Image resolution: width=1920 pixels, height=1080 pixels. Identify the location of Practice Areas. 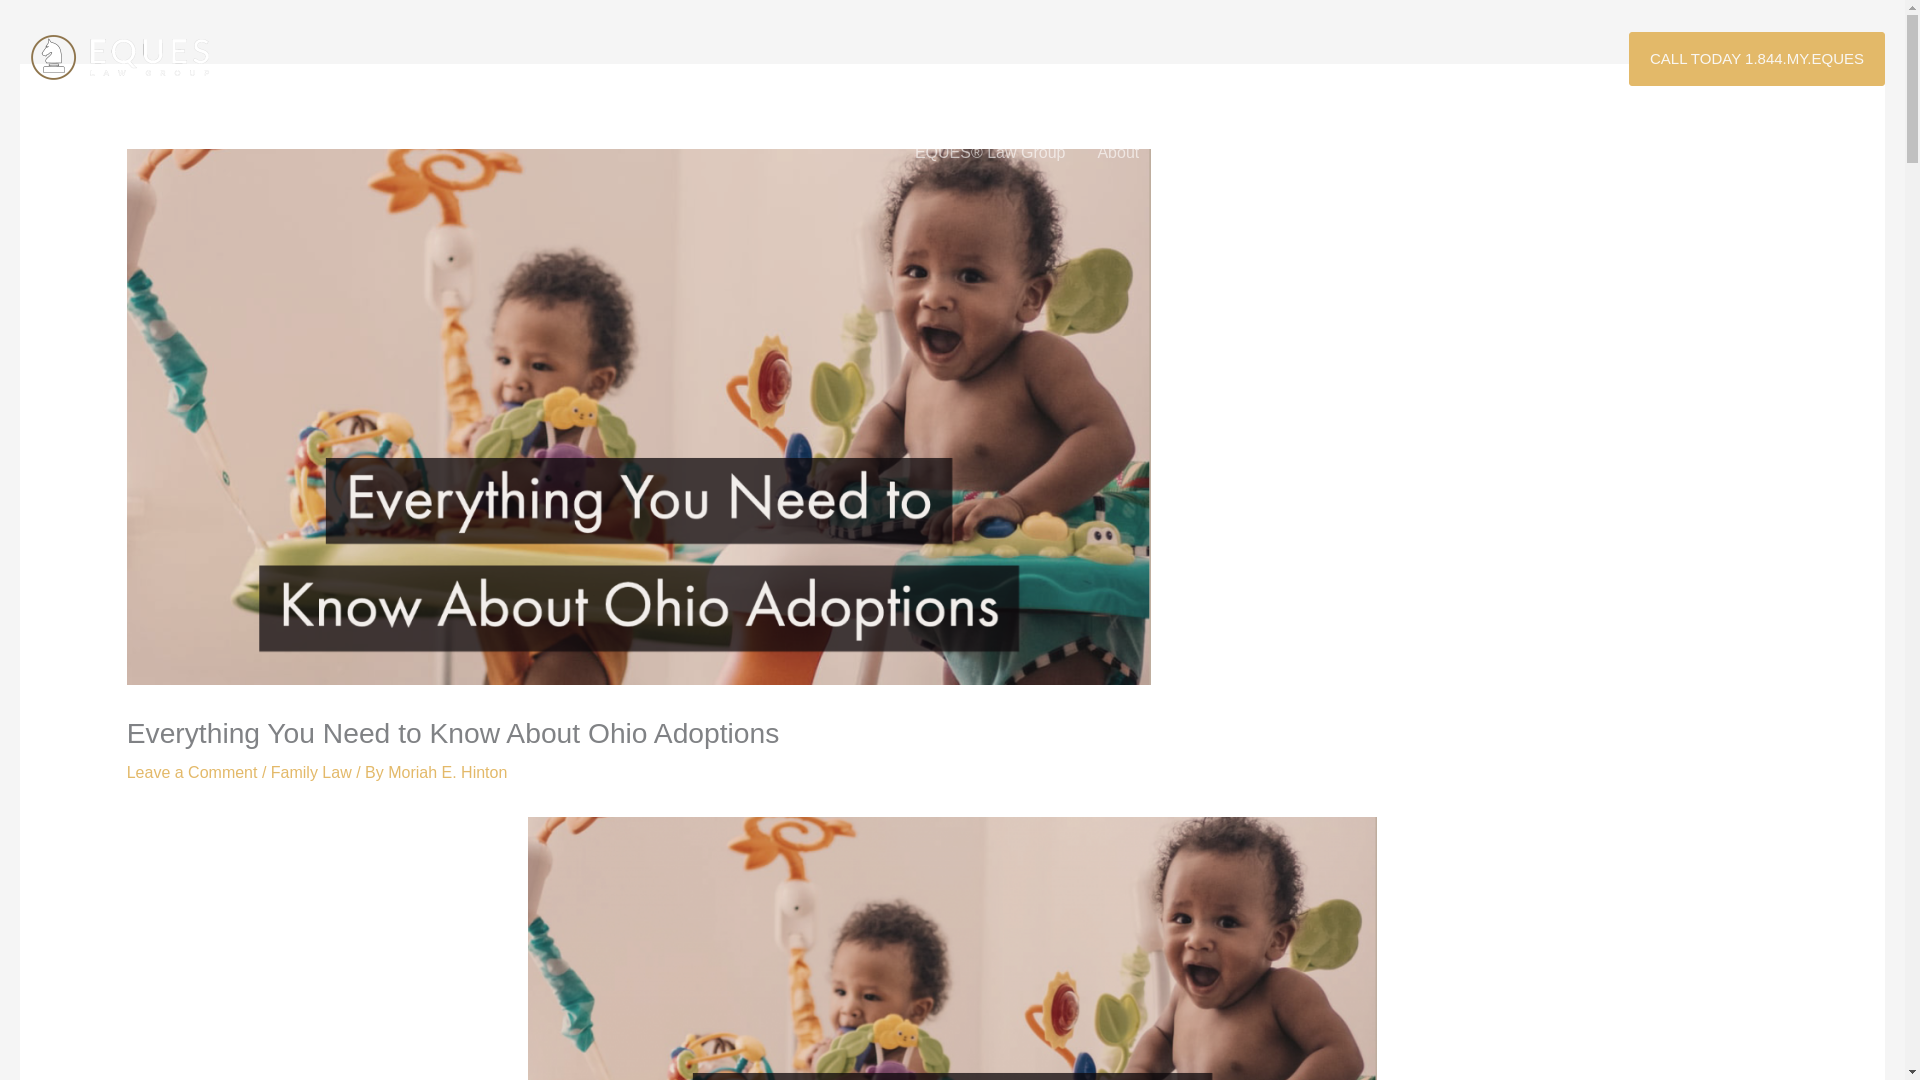
(1324, 152).